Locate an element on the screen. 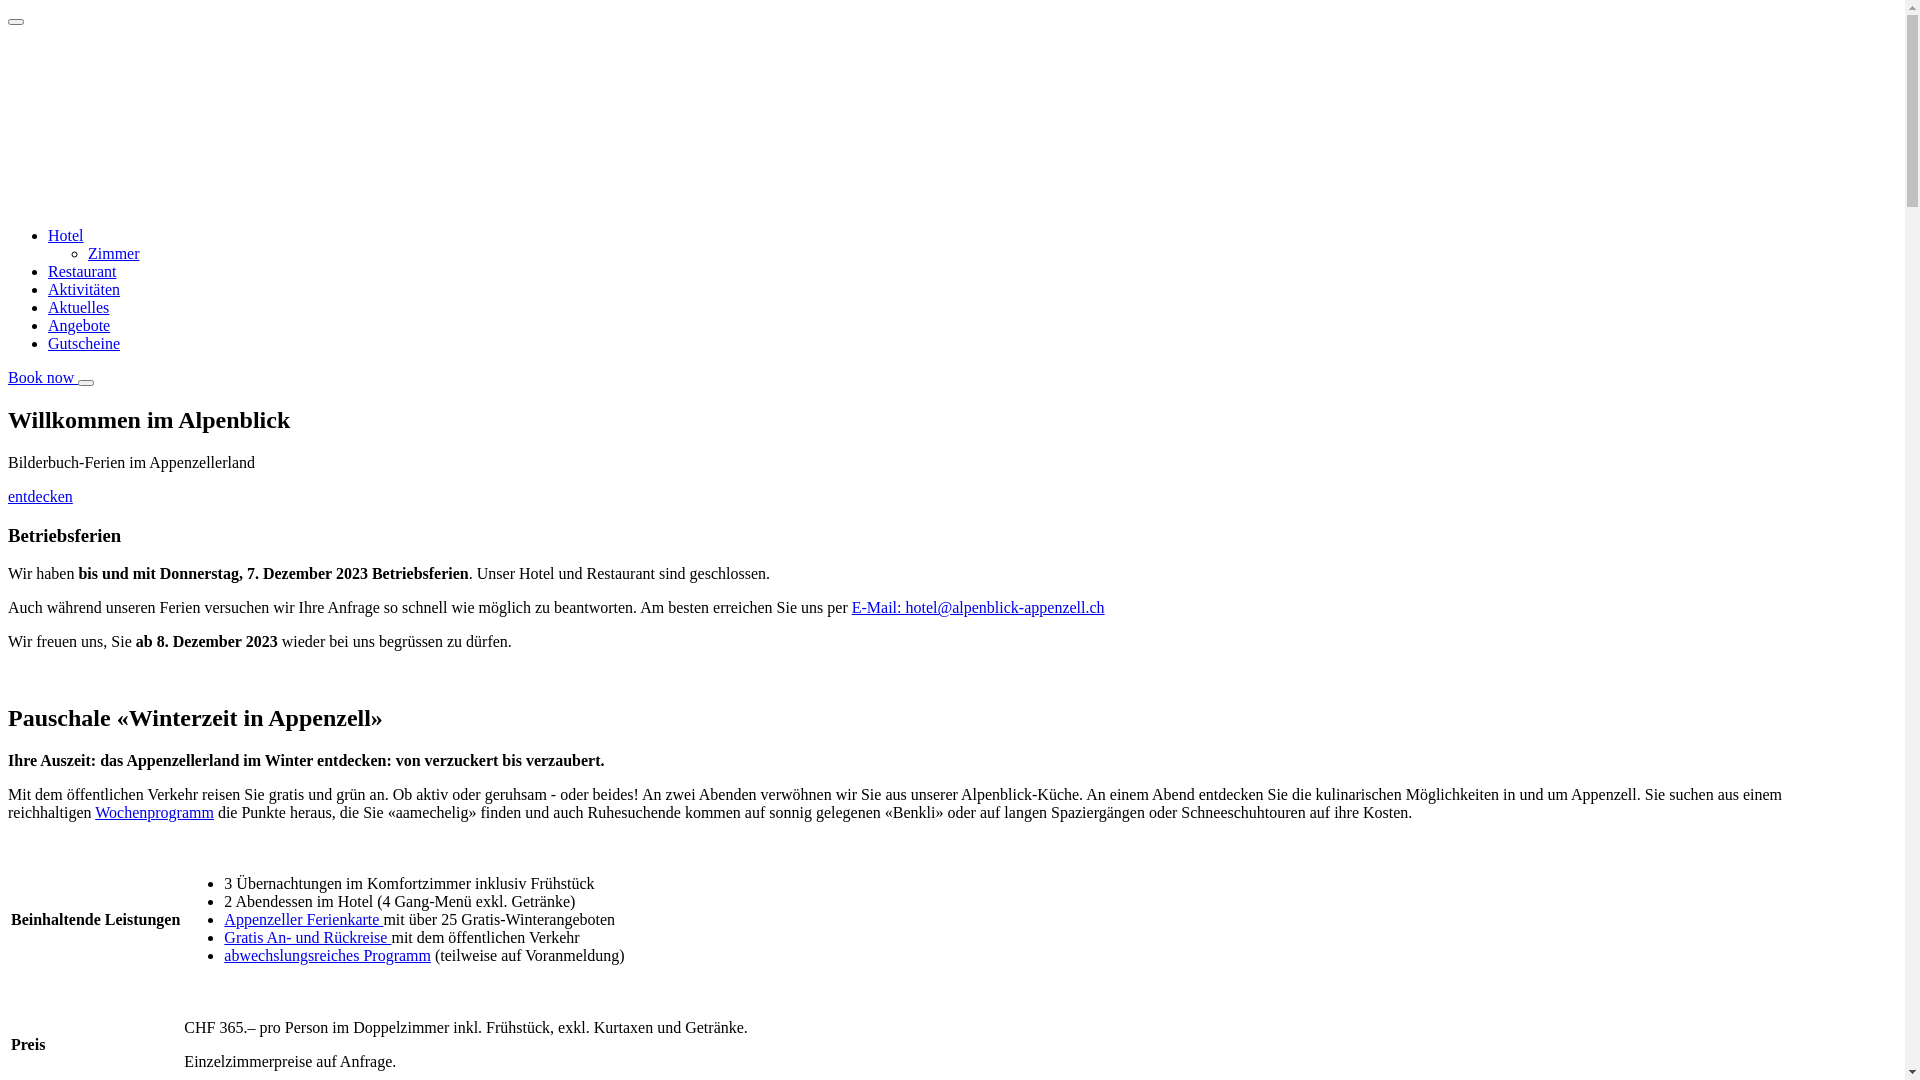 This screenshot has width=1920, height=1080. E-Mail: hotel@alpenblick-appenzell.ch is located at coordinates (978, 608).